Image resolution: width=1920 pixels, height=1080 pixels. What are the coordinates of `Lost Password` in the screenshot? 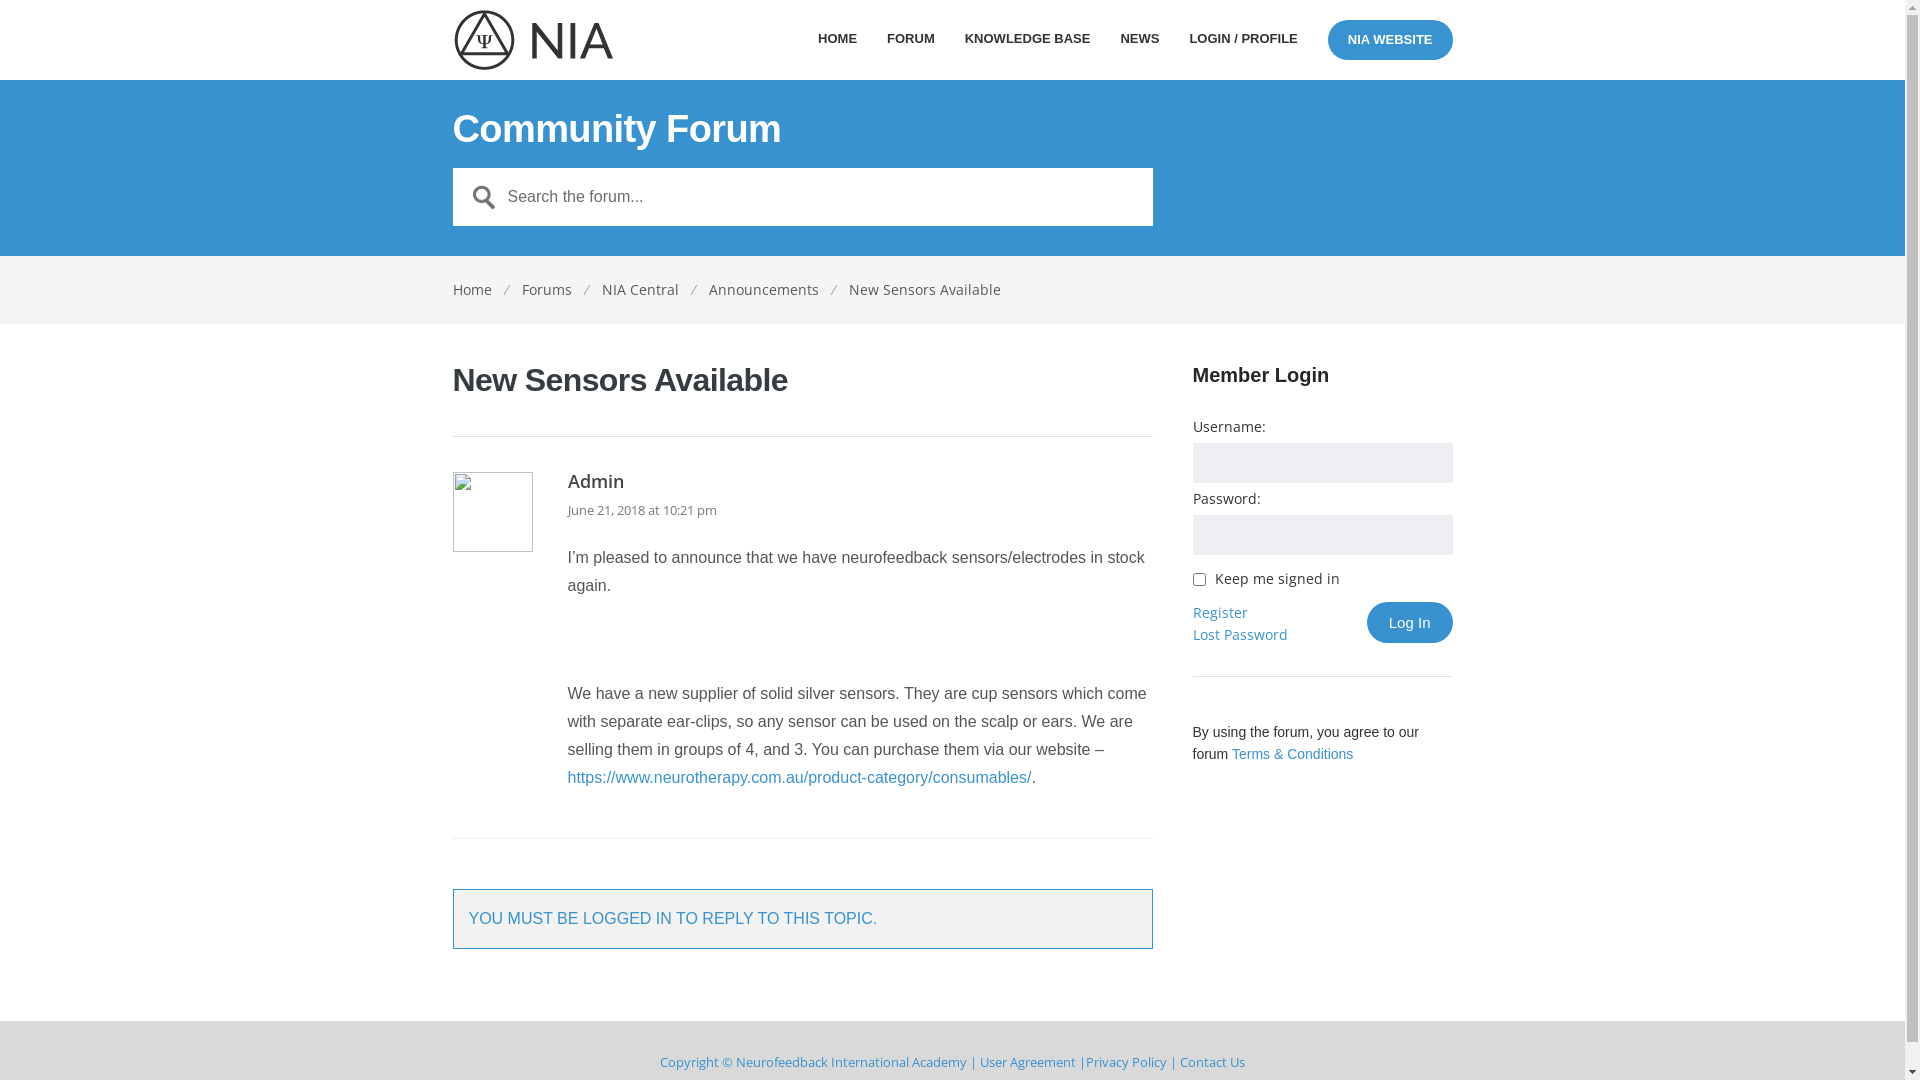 It's located at (1240, 634).